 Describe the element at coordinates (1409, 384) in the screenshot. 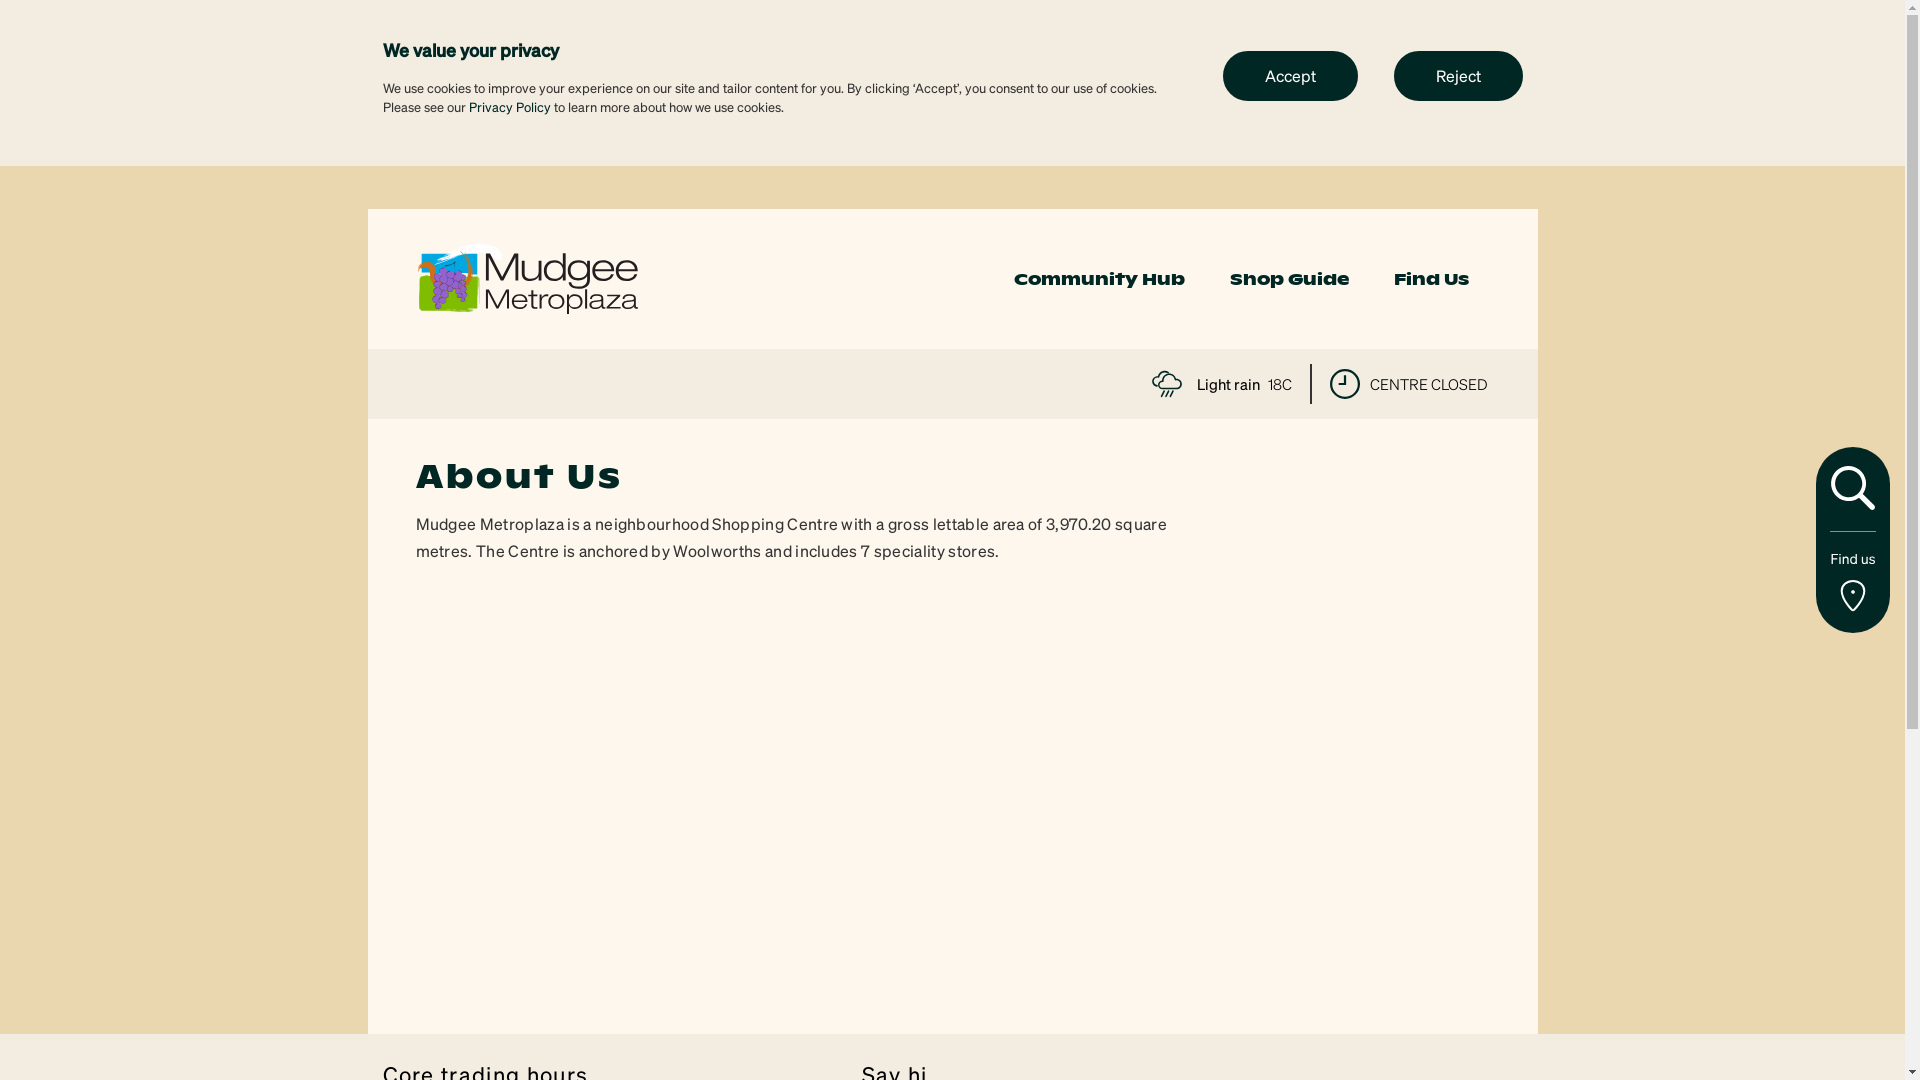

I see `CENTRE CLOSED` at that location.